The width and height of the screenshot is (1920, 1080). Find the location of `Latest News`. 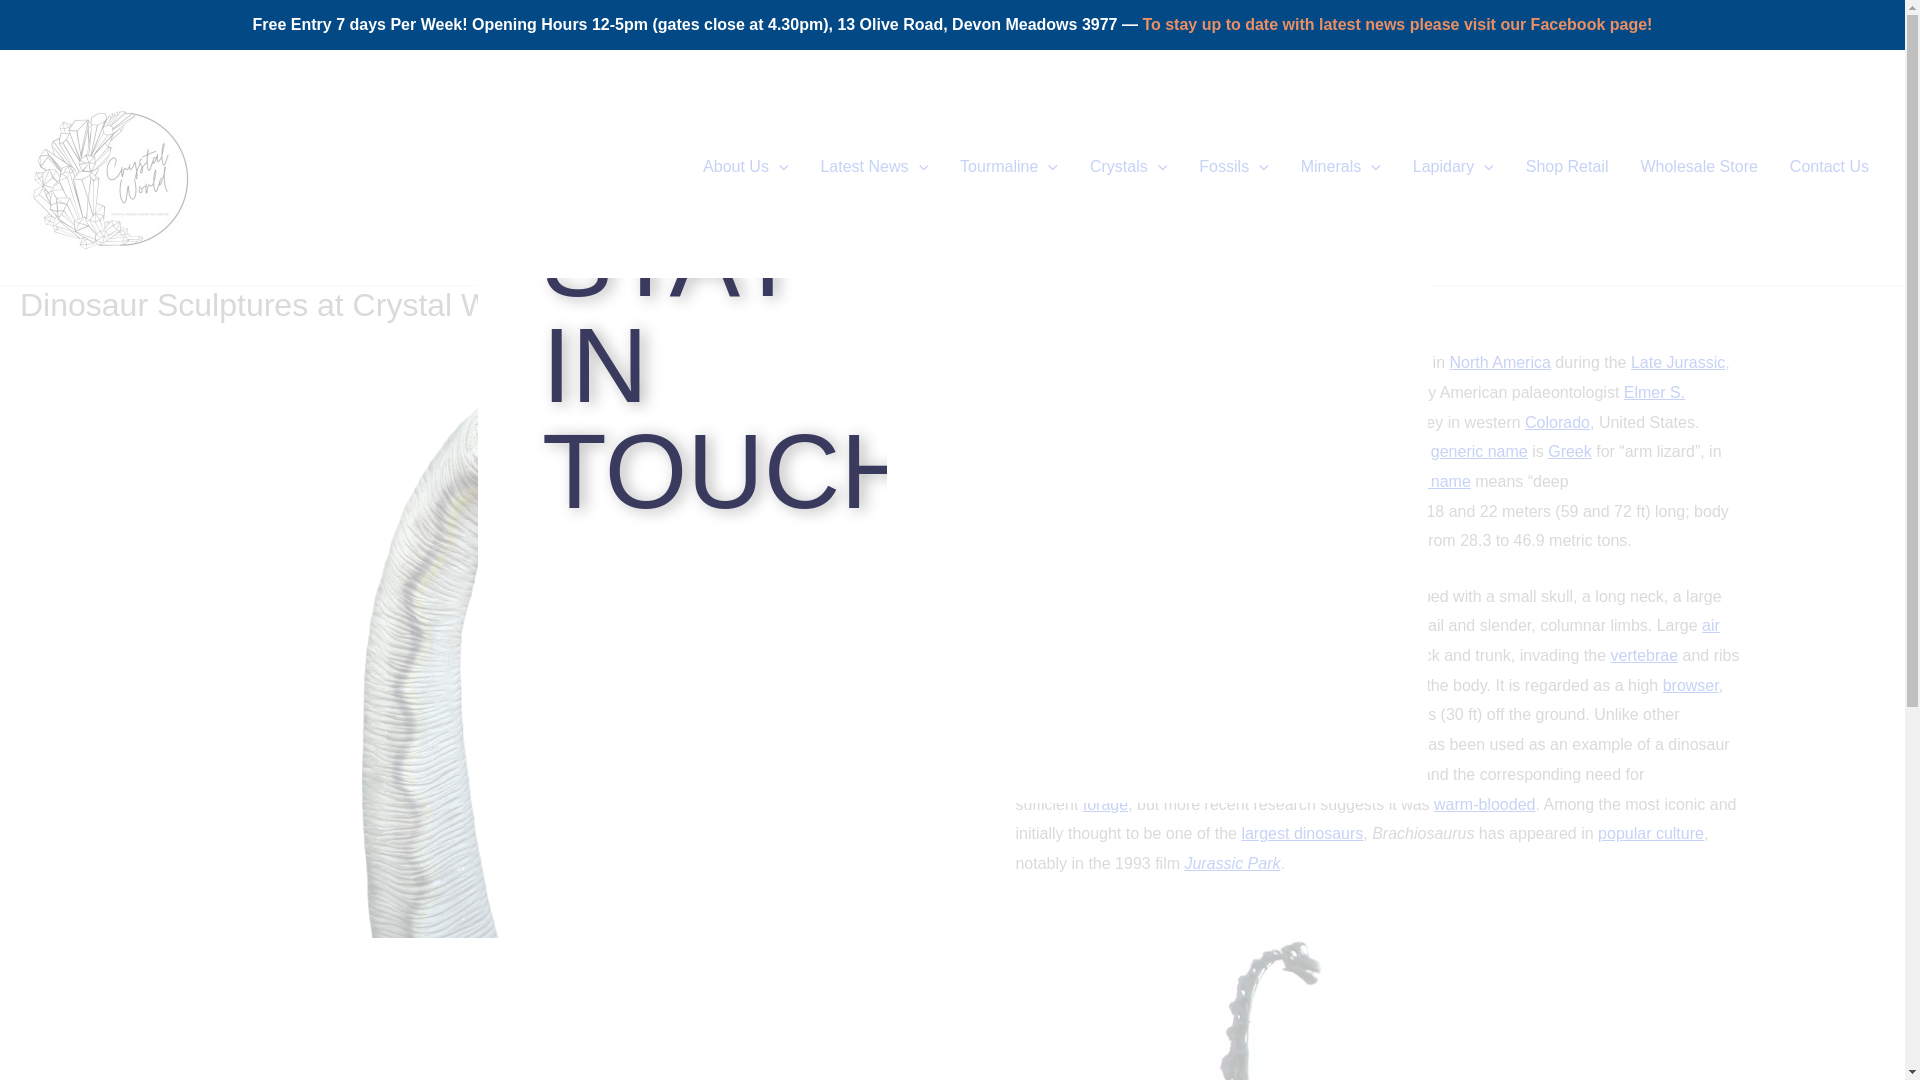

Latest News is located at coordinates (874, 166).